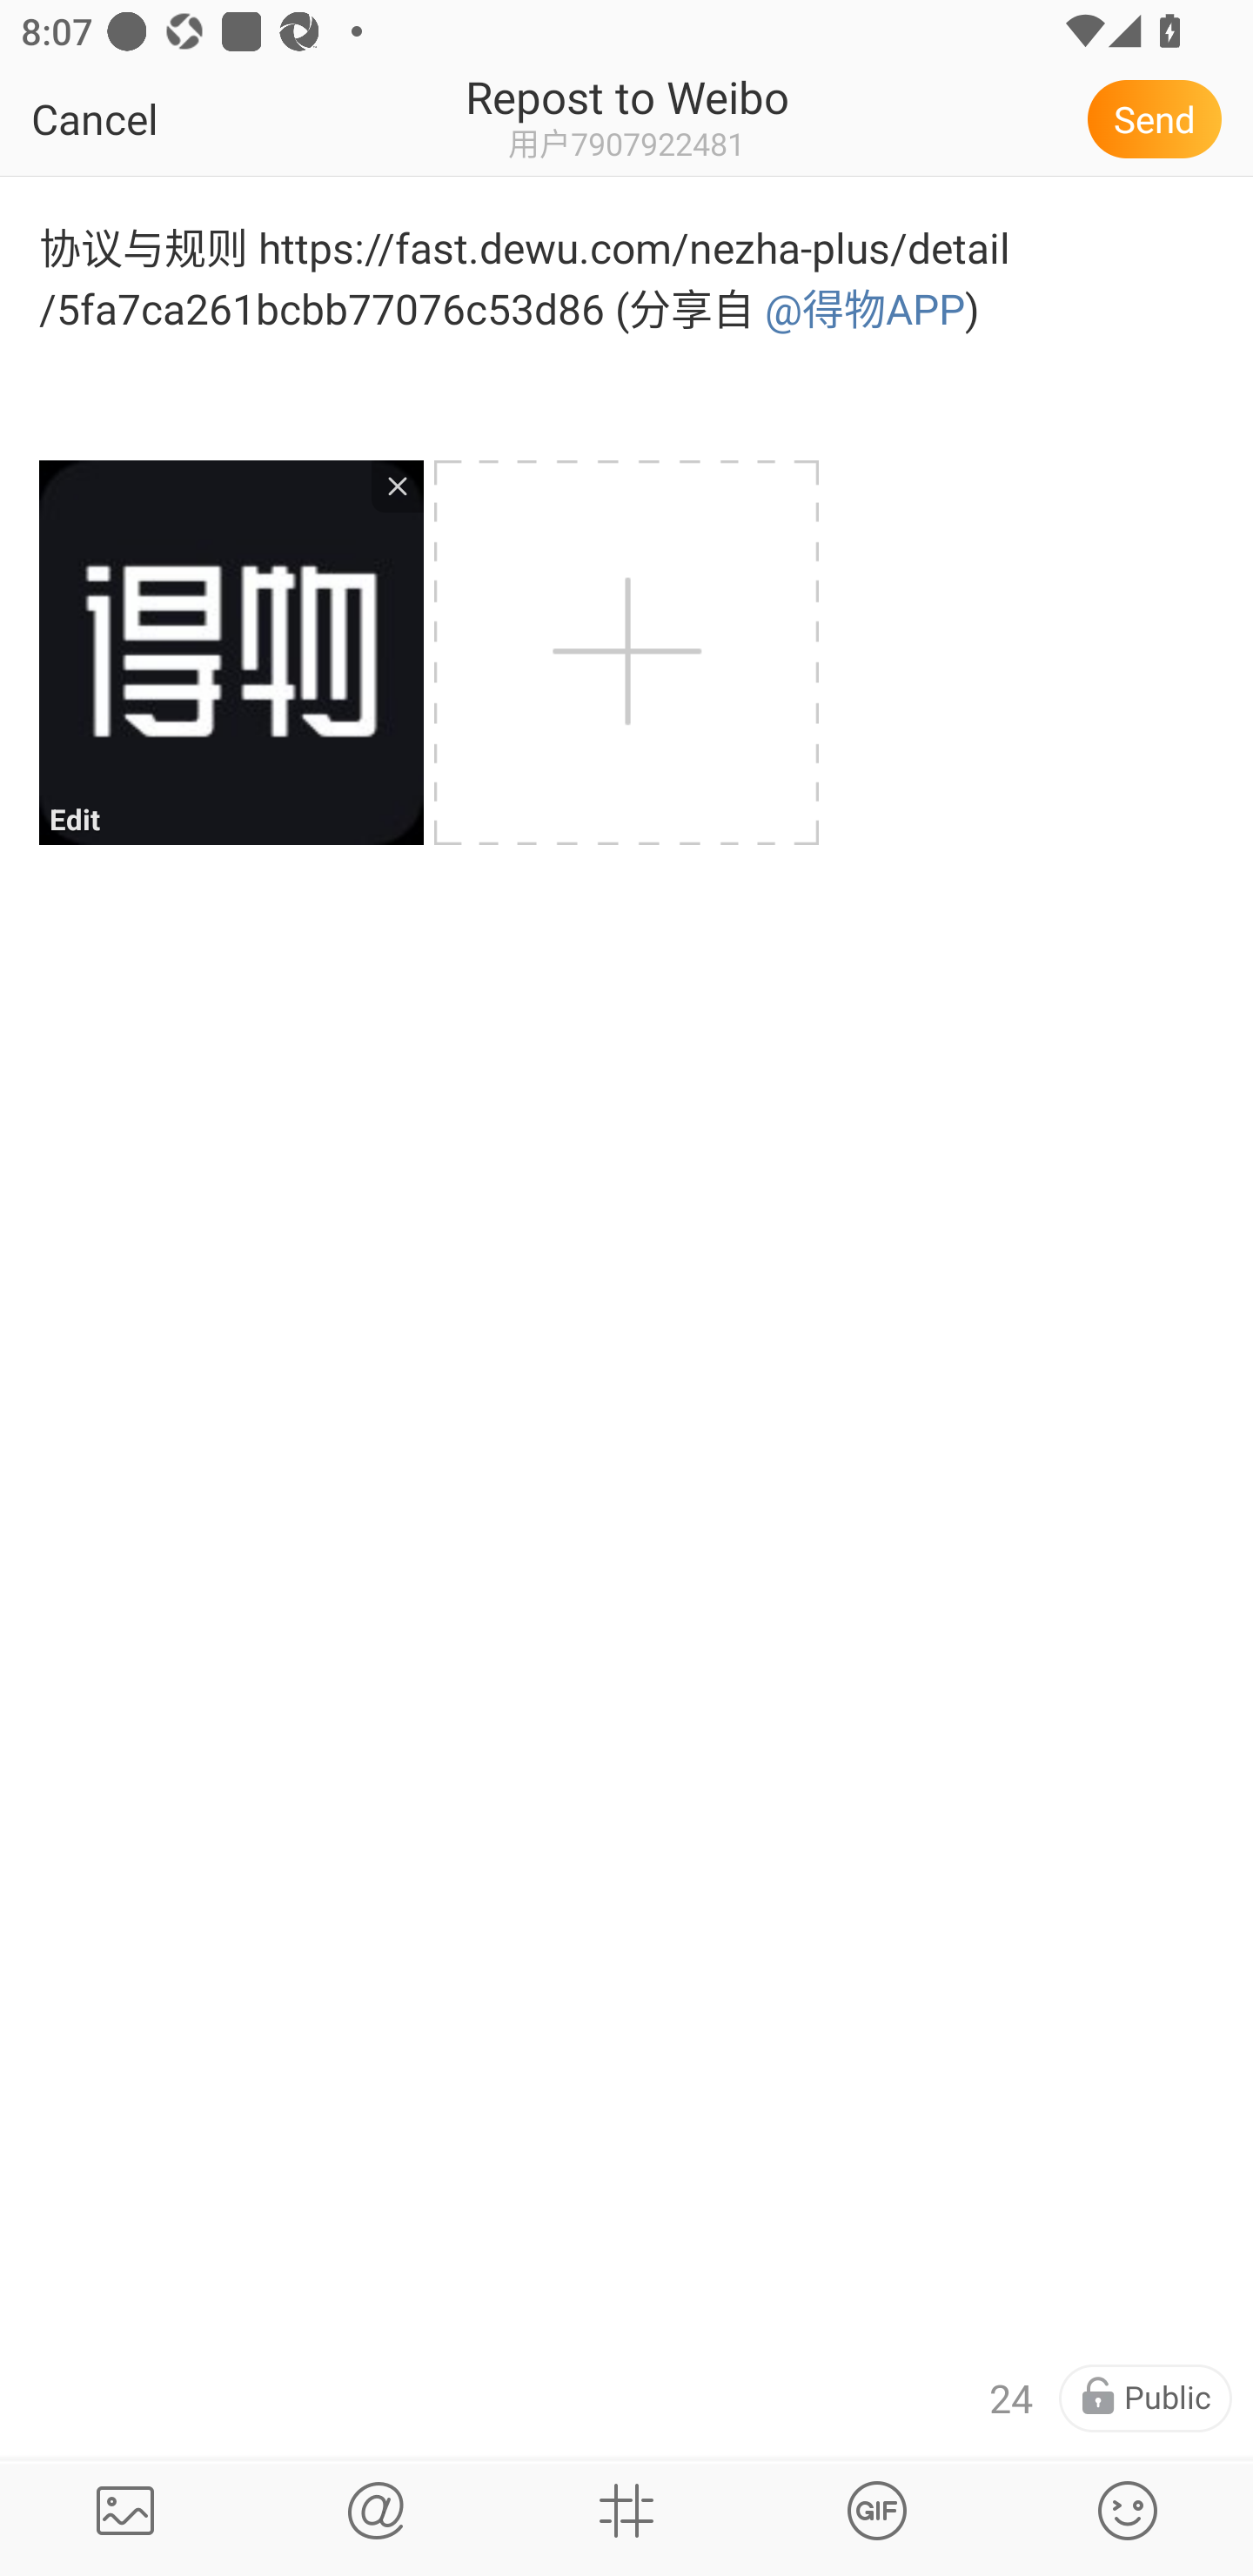 This screenshot has height=2576, width=1253. I want to click on Send, so click(1159, 118).